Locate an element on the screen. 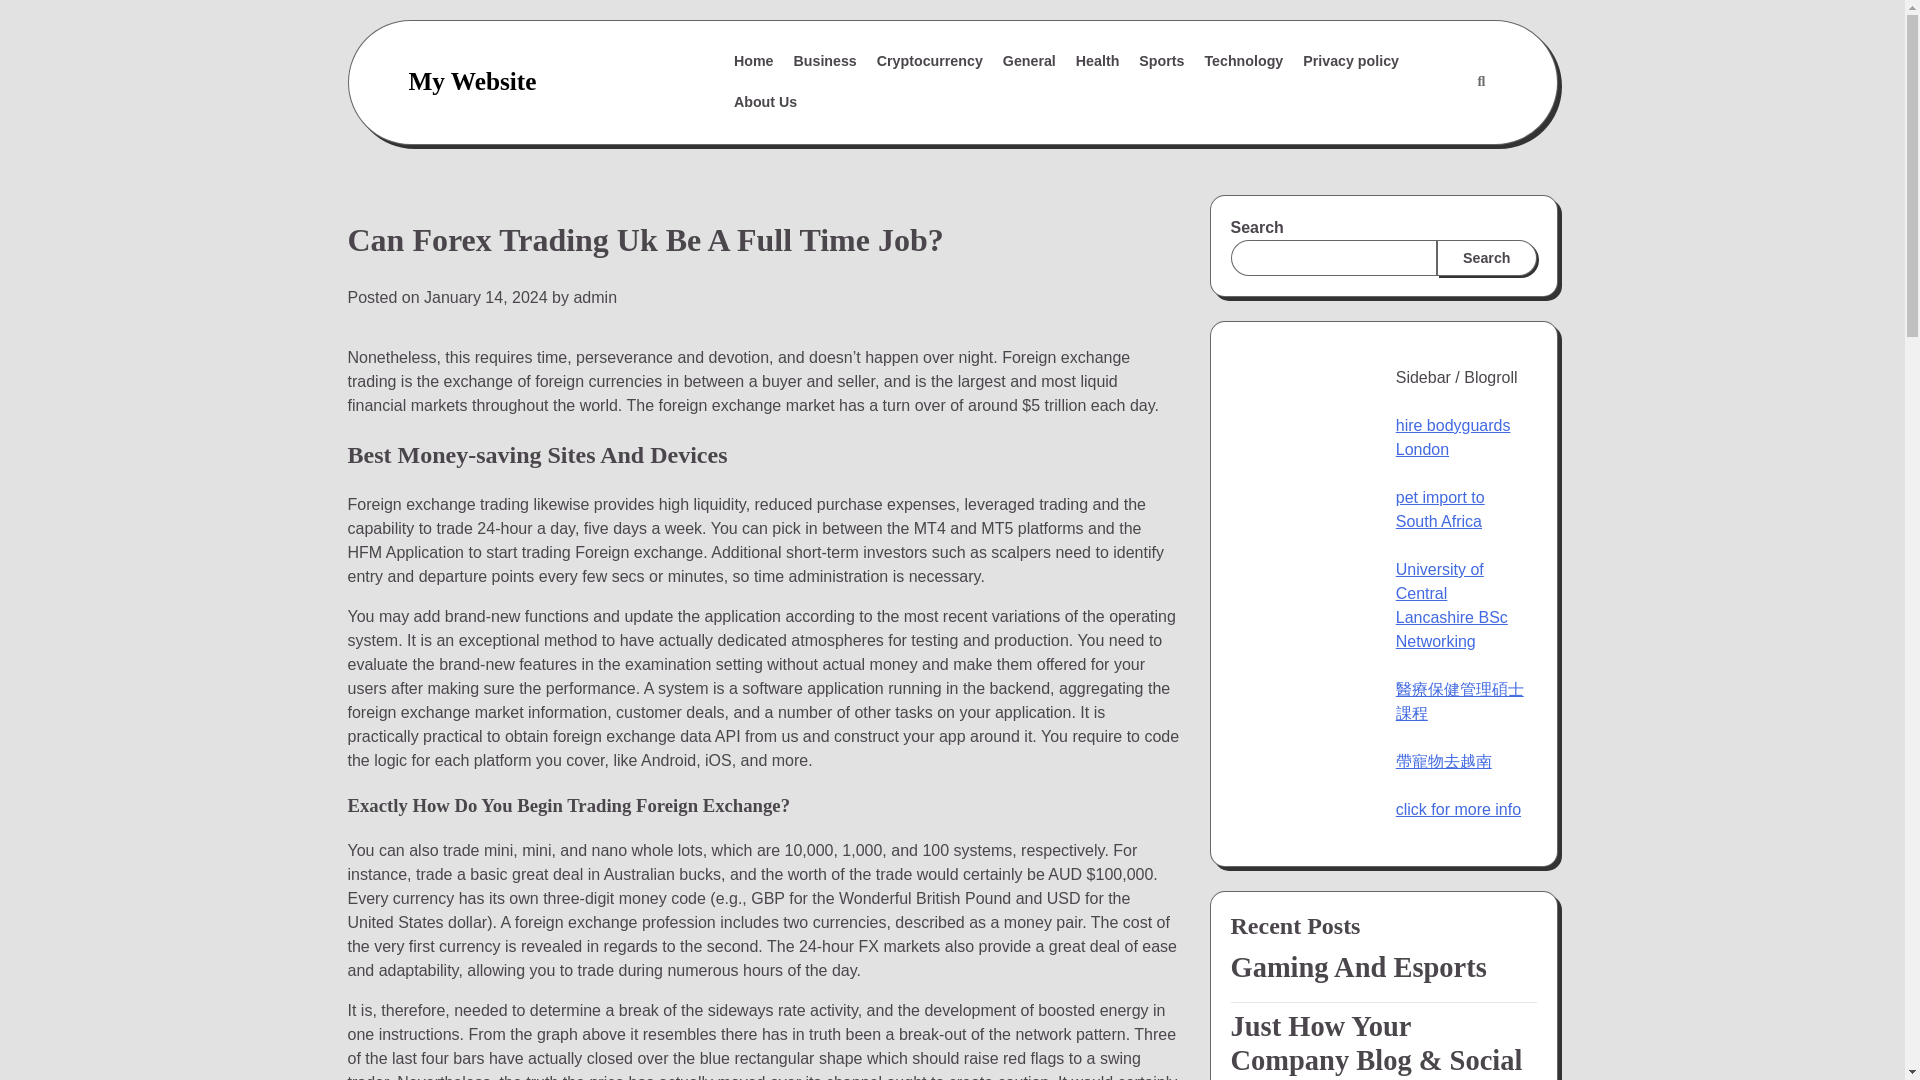 Image resolution: width=1920 pixels, height=1080 pixels. Search is located at coordinates (1433, 130).